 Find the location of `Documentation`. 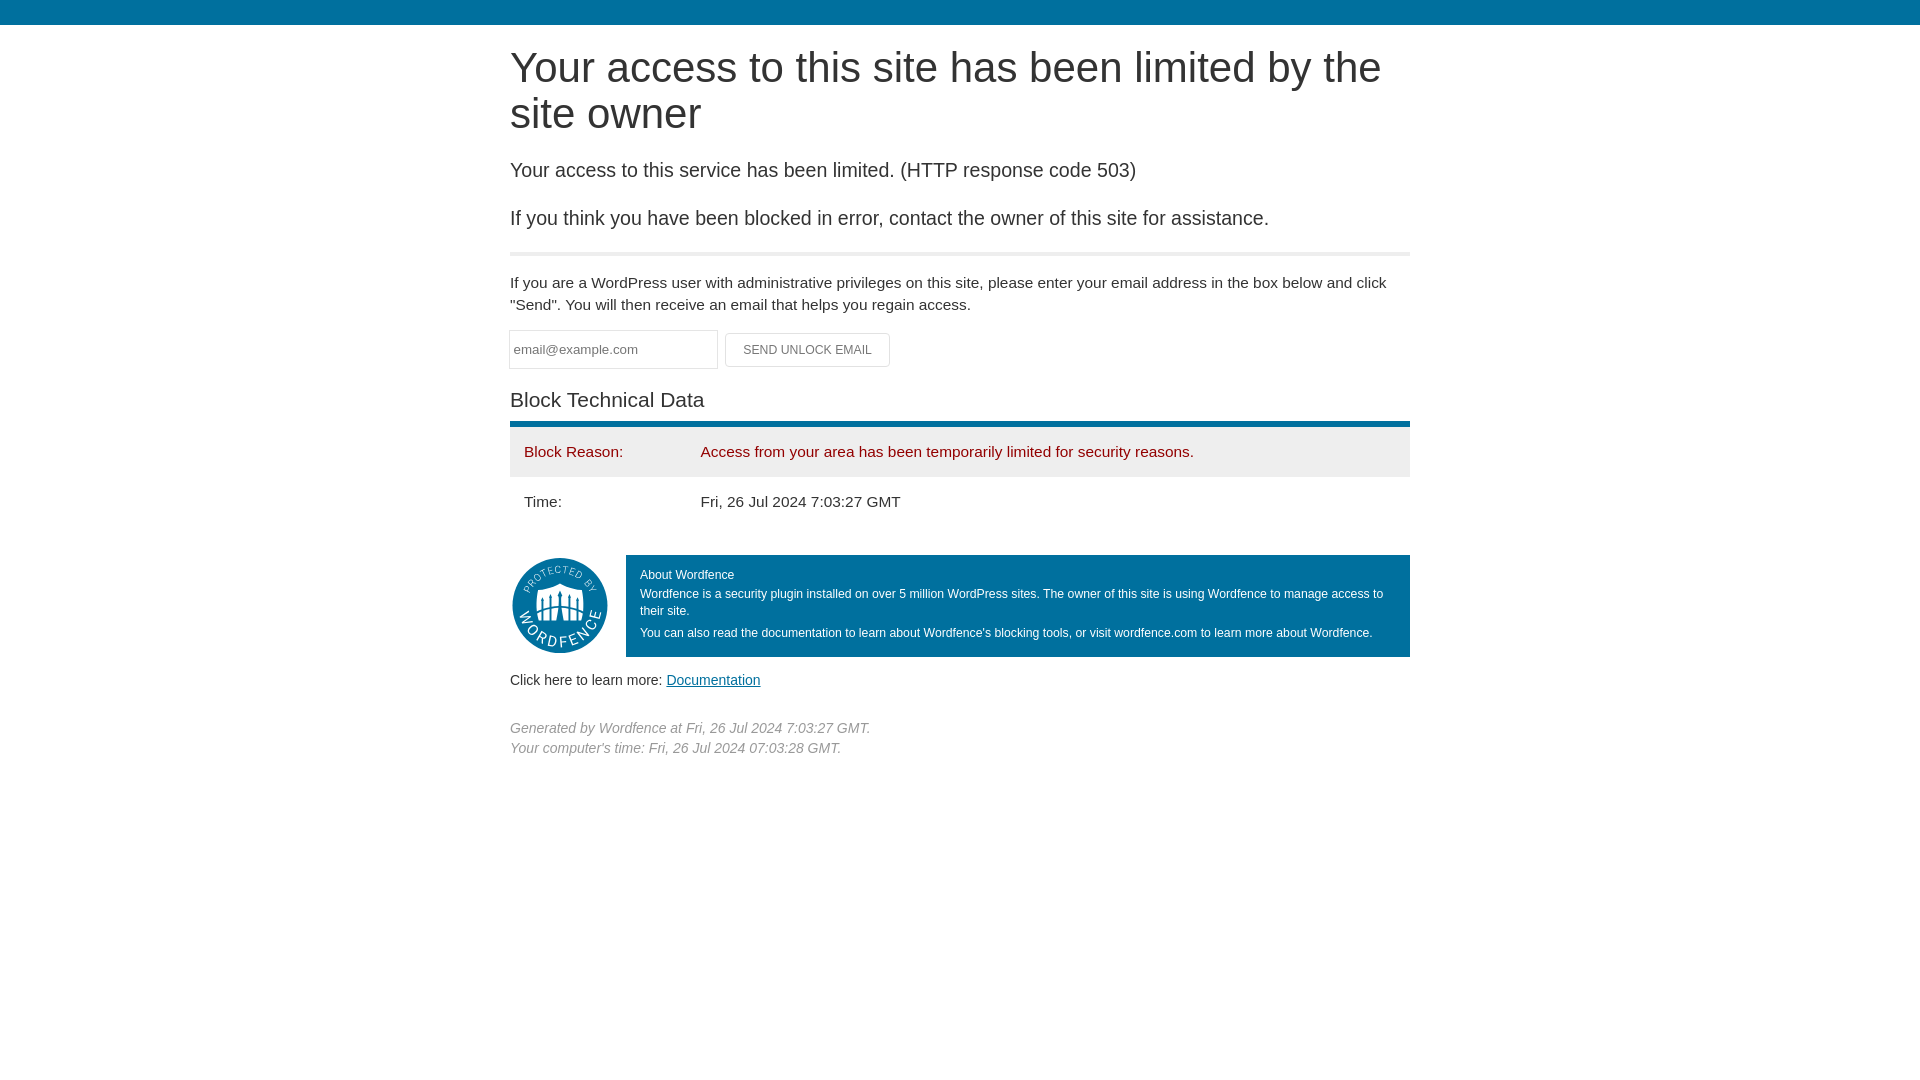

Documentation is located at coordinates (713, 679).